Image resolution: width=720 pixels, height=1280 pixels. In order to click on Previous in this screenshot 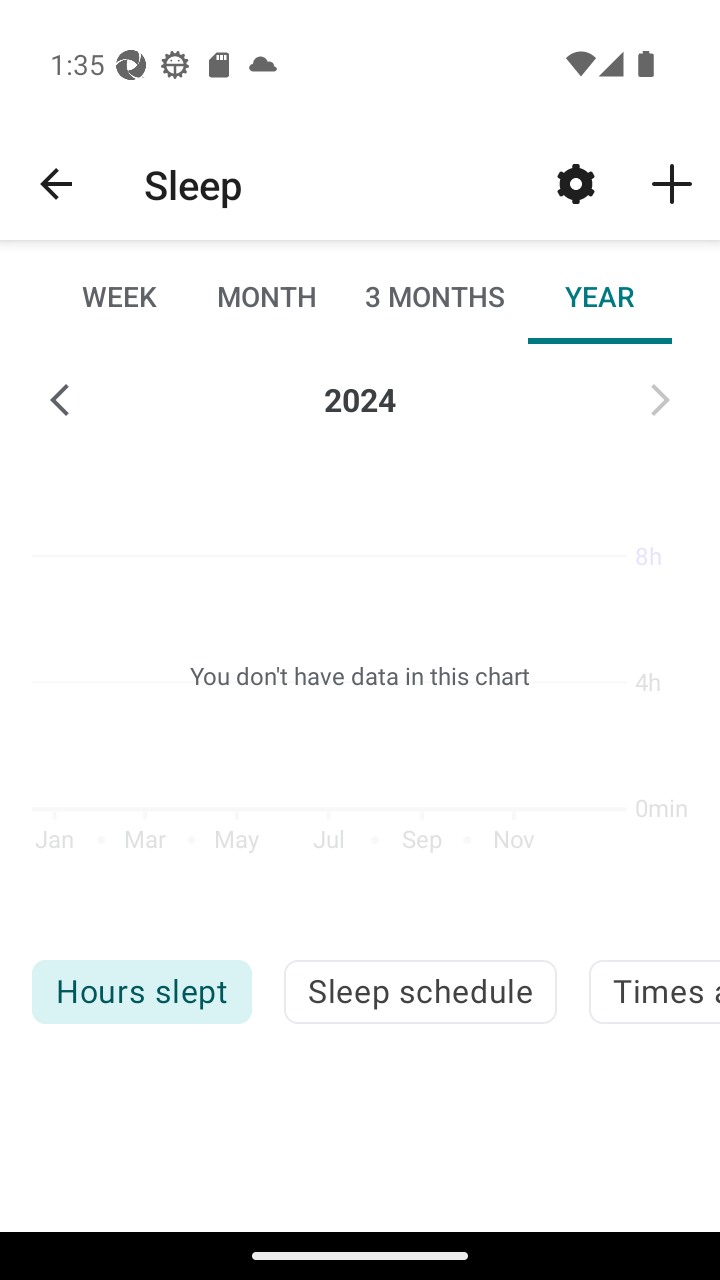, I will do `click(60, 400)`.